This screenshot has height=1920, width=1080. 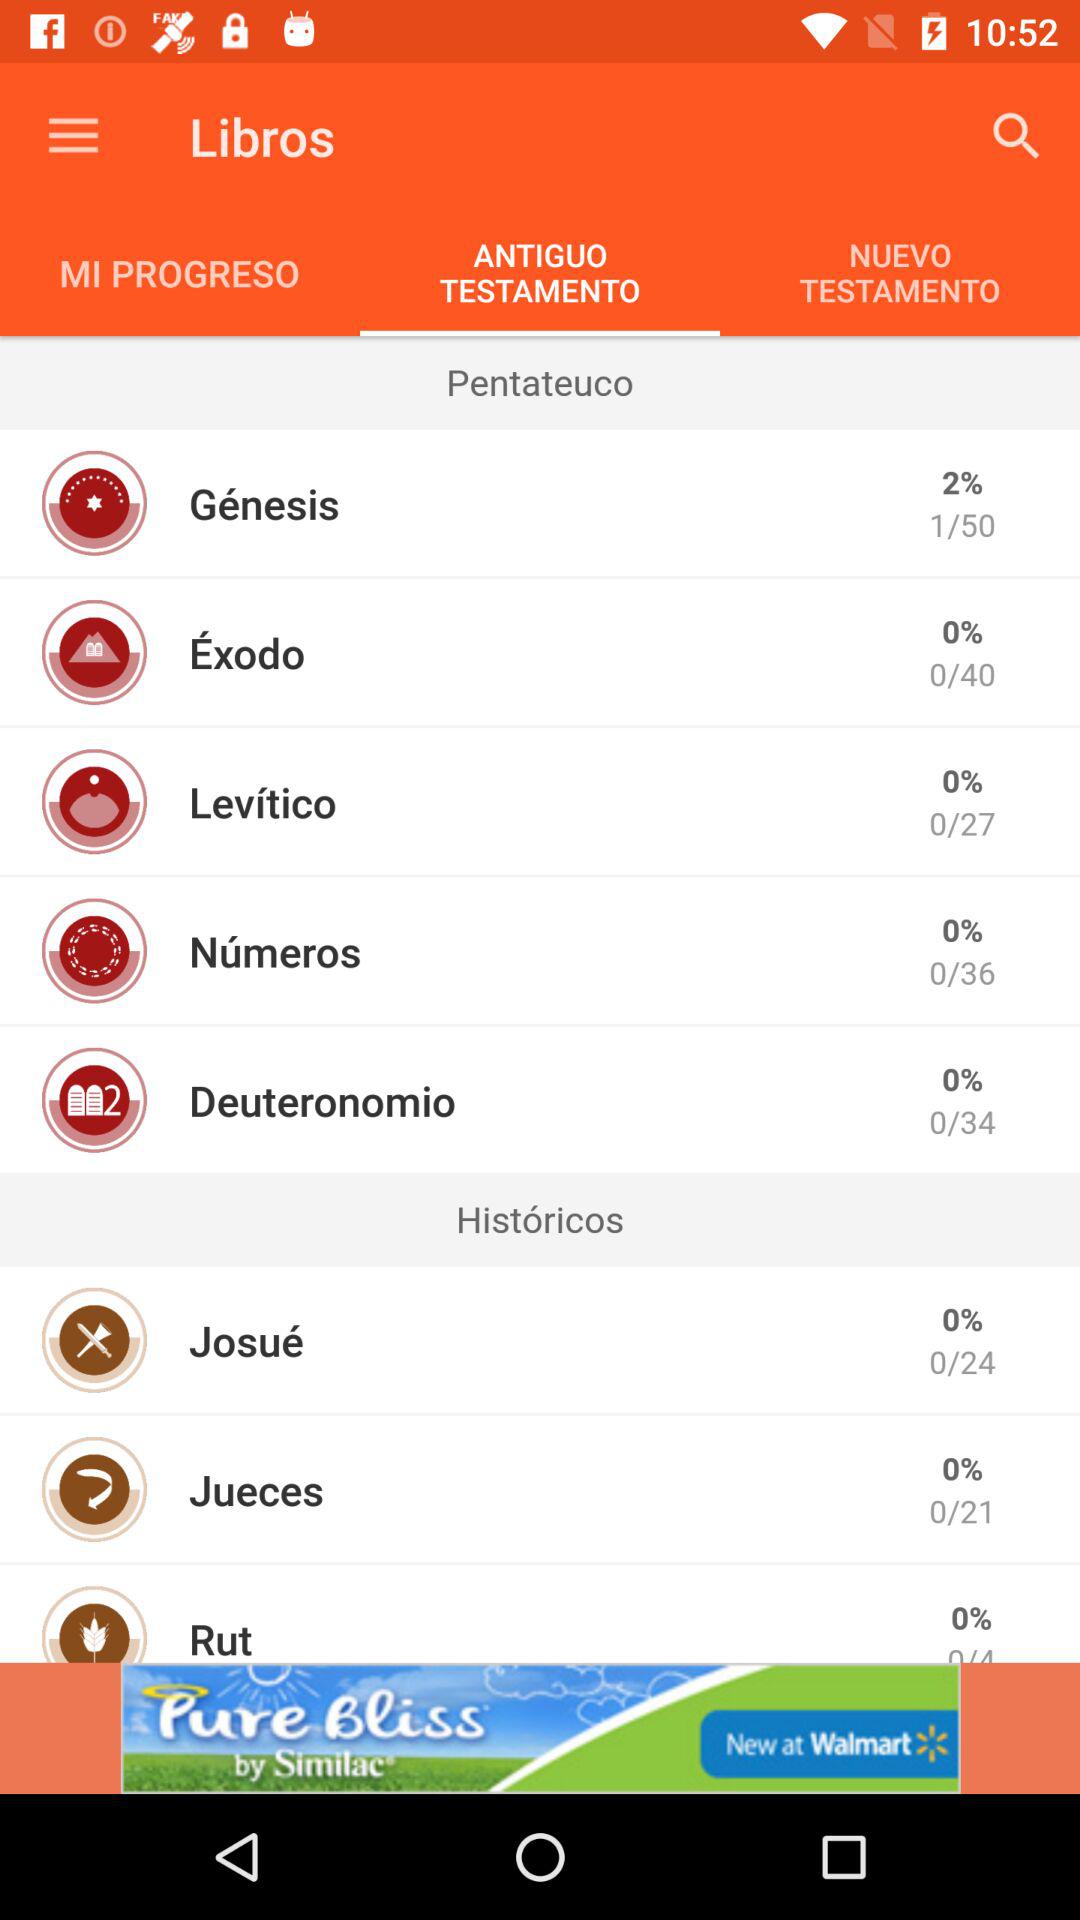 I want to click on flip to the jueces, so click(x=256, y=1489).